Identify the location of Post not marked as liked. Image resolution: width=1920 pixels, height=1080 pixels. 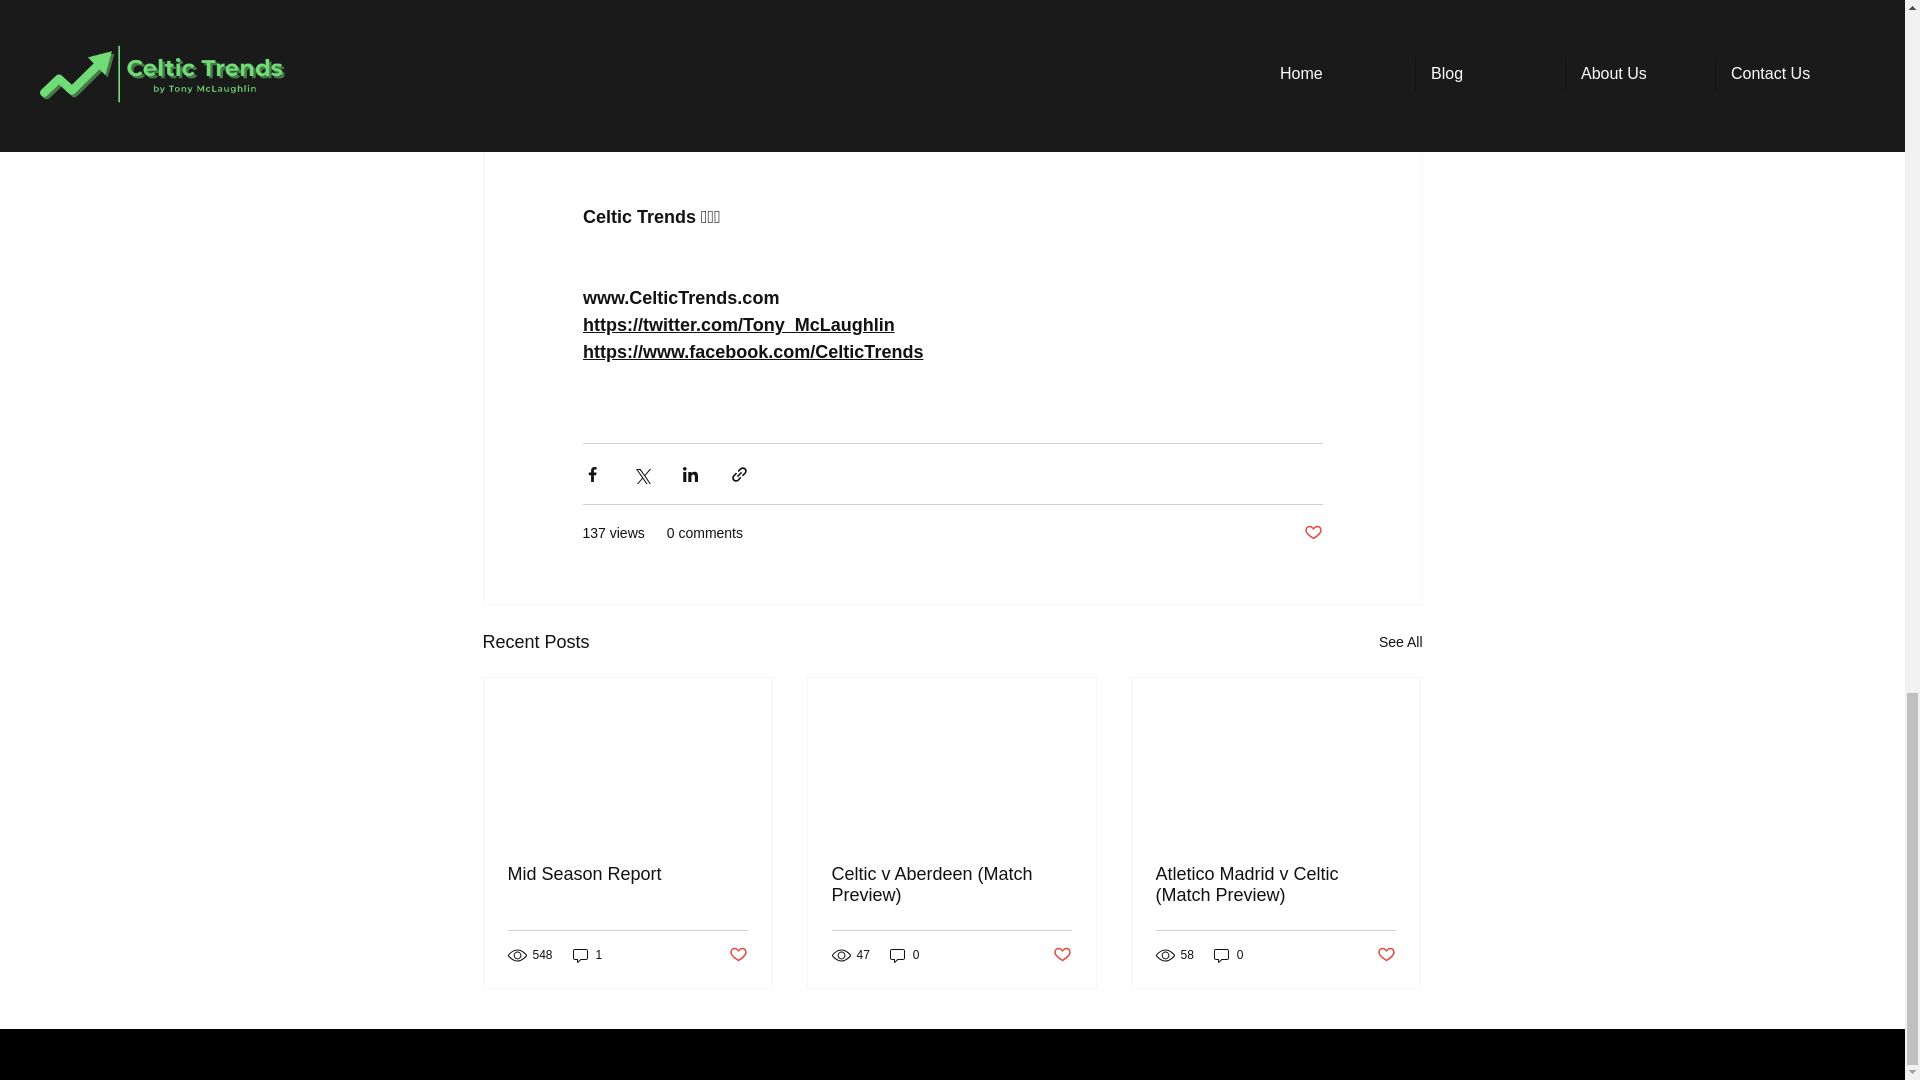
(1062, 955).